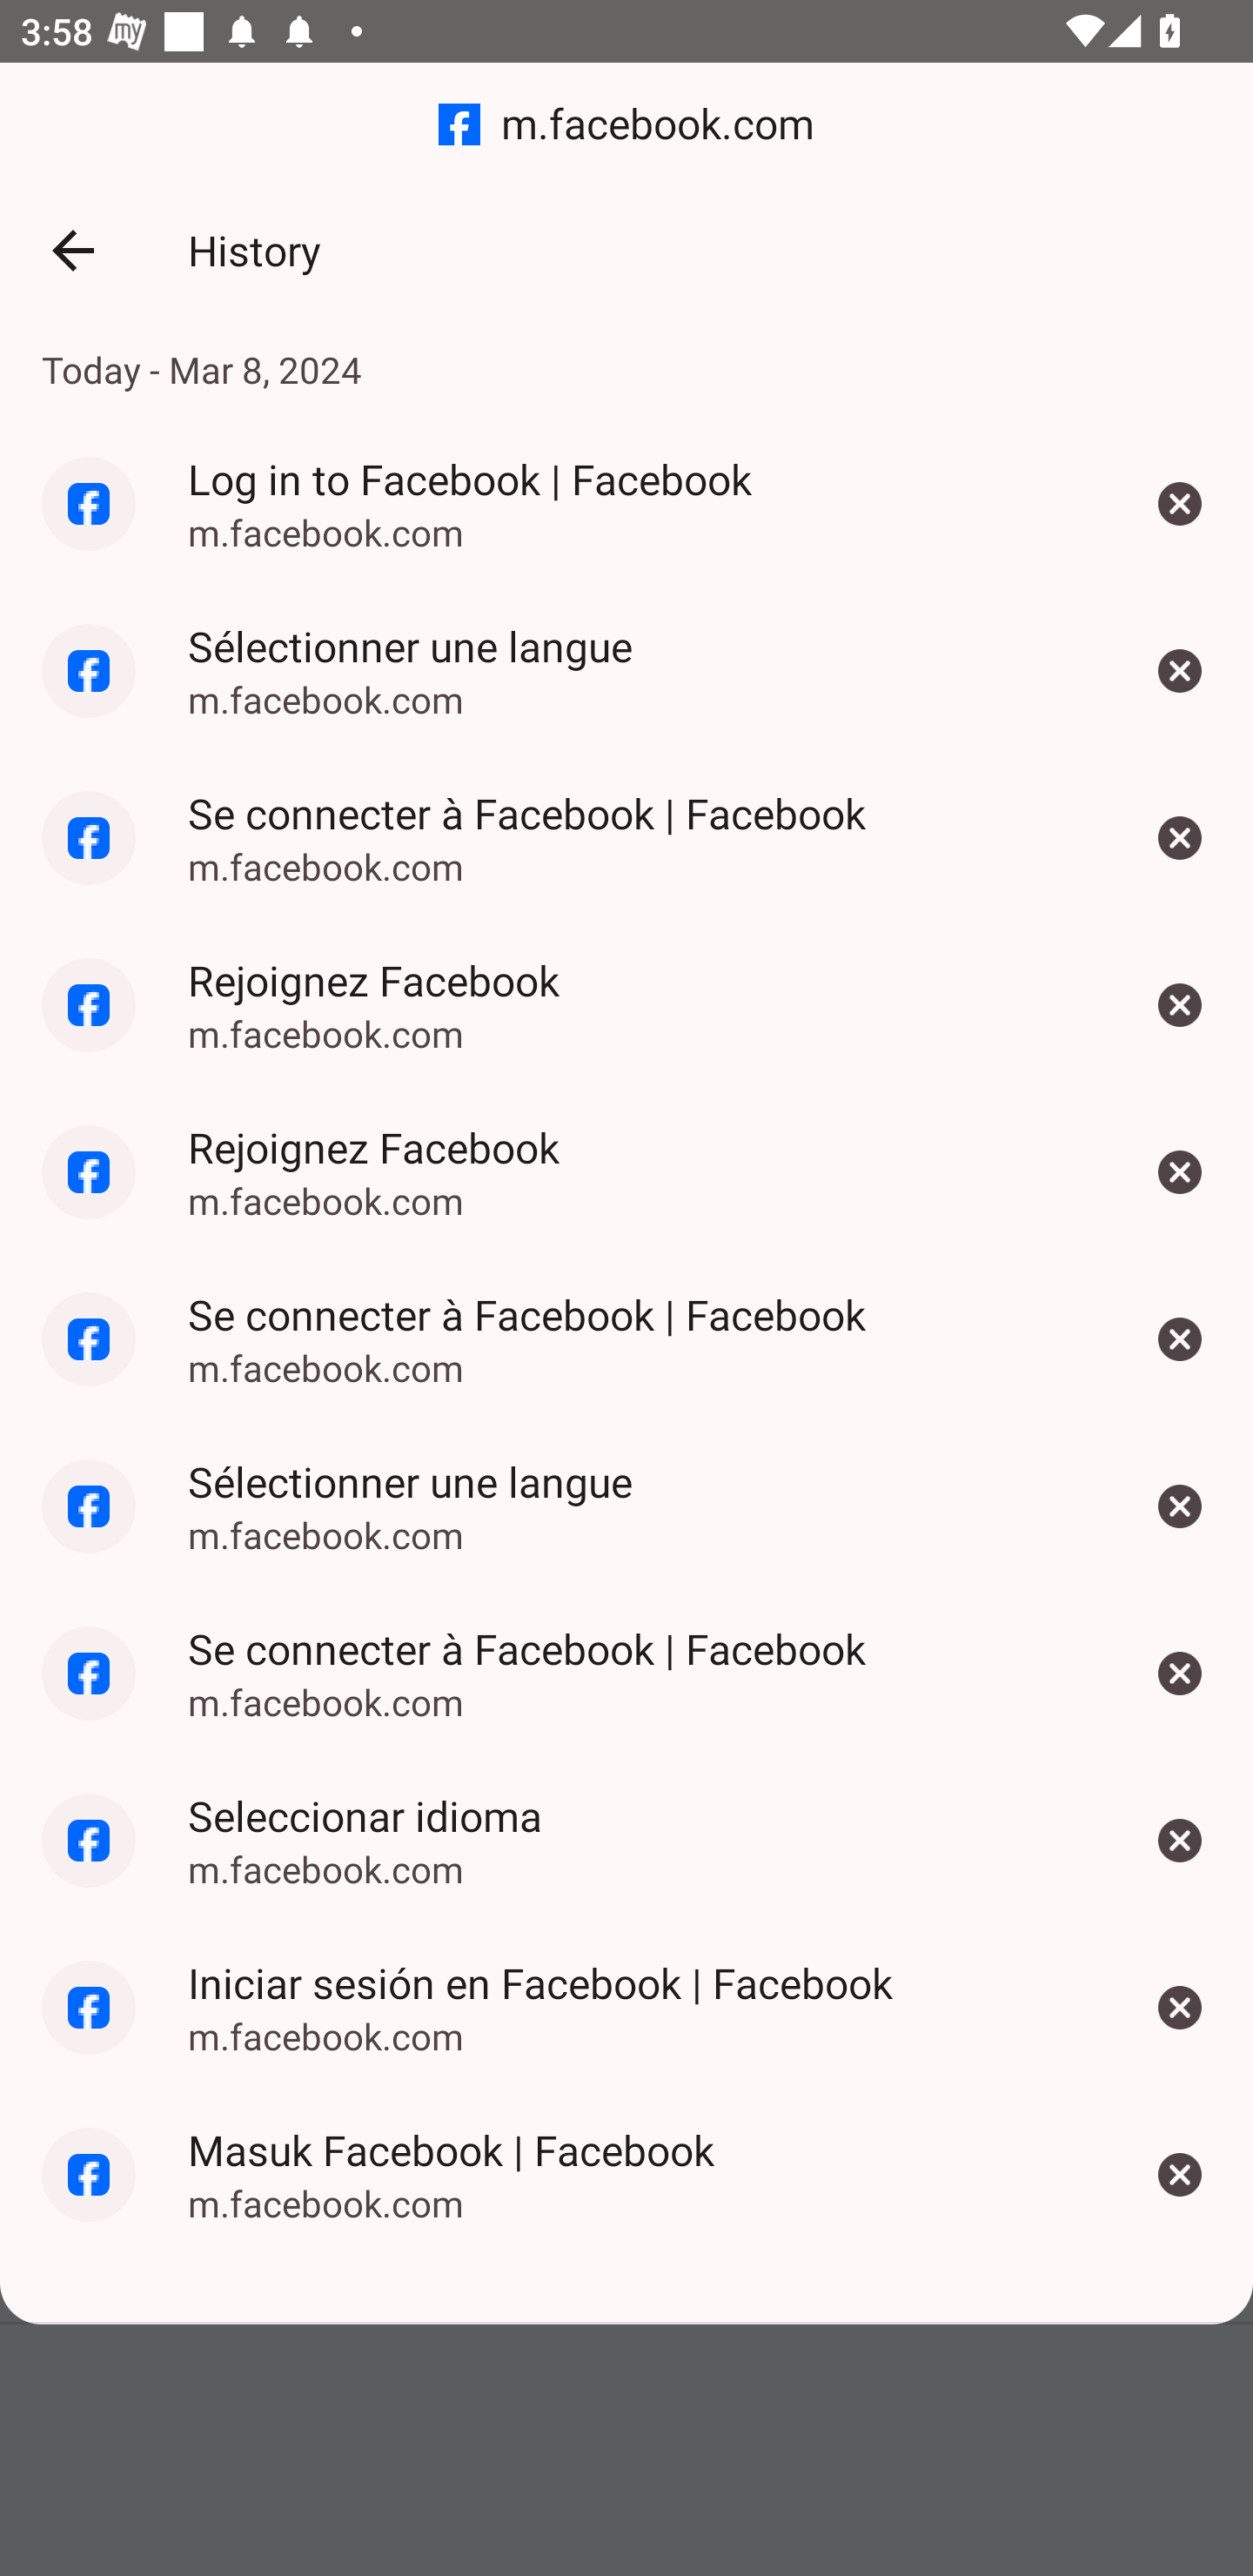  Describe the element at coordinates (1180, 1173) in the screenshot. I see `Rejoignez Facebook Remove` at that location.